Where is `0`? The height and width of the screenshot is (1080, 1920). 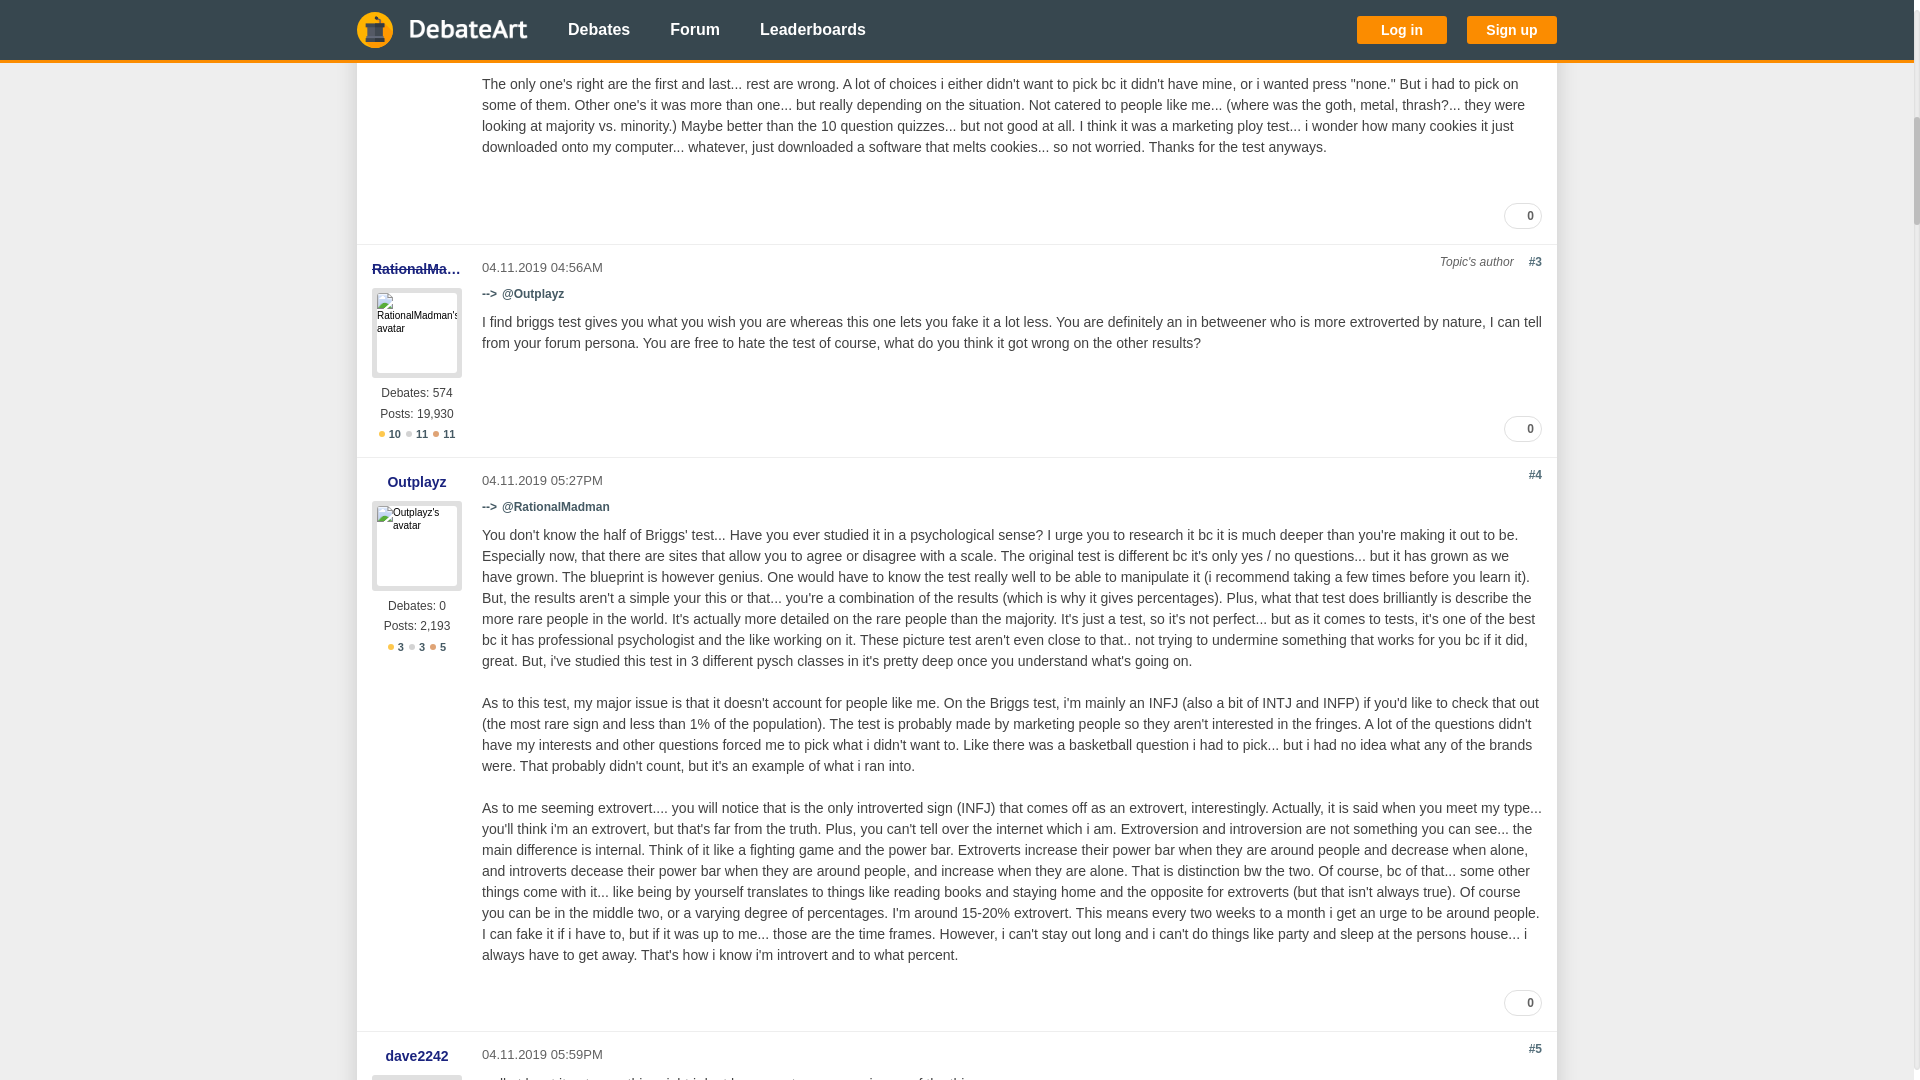 0 is located at coordinates (1522, 216).